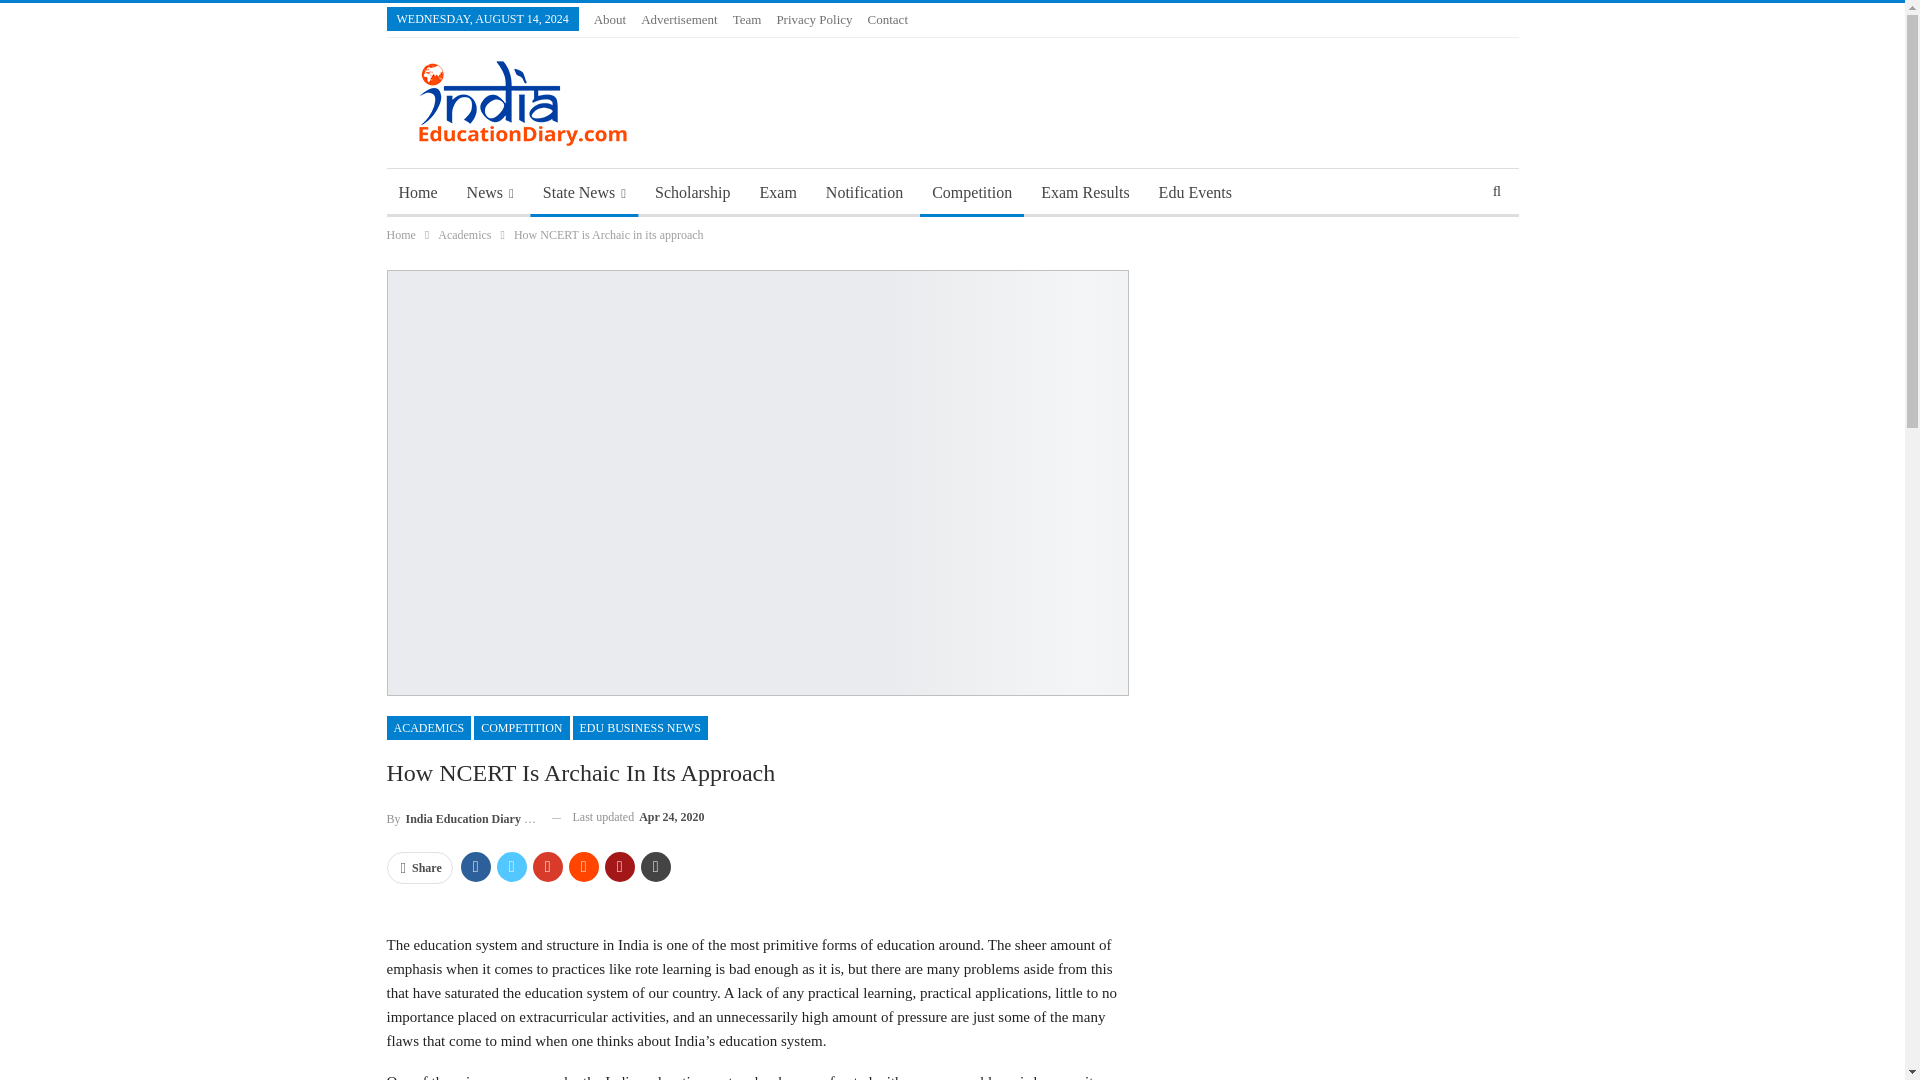  Describe the element at coordinates (748, 19) in the screenshot. I see `Team` at that location.